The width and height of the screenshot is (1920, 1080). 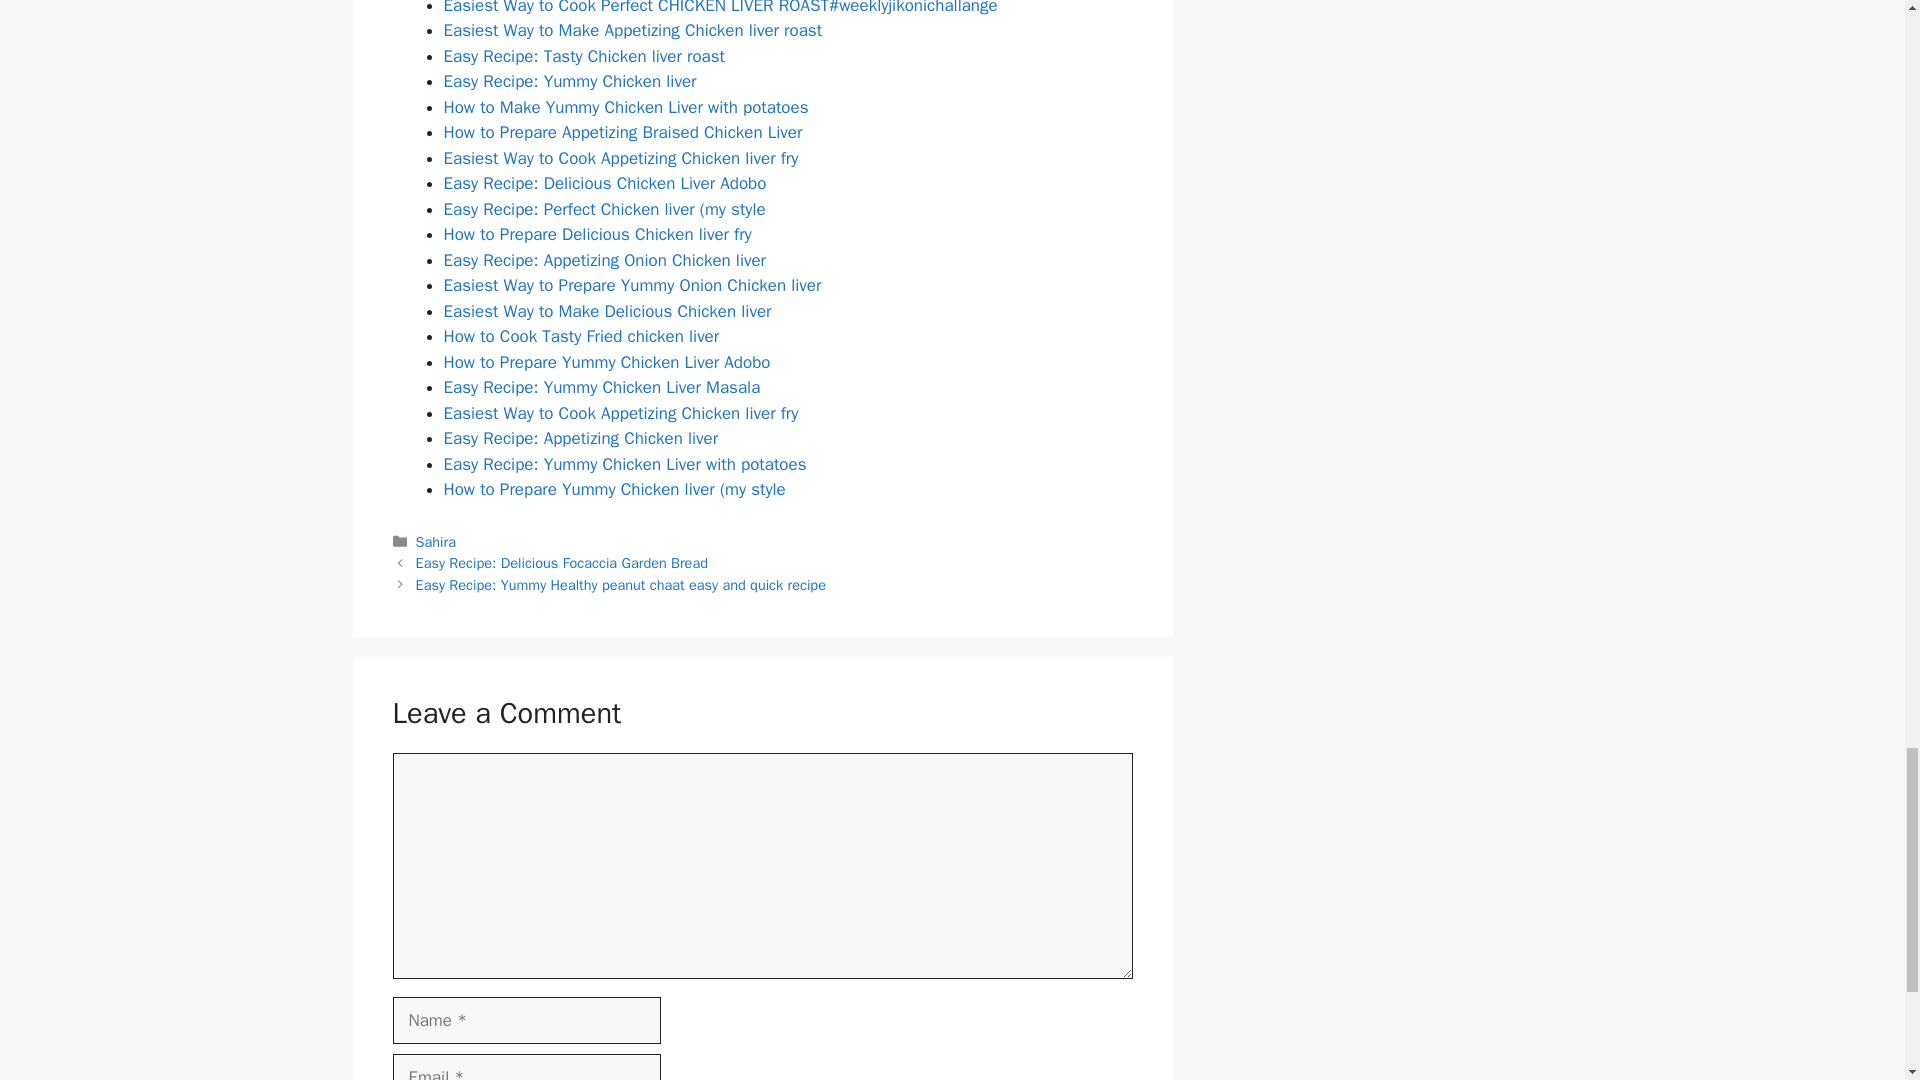 I want to click on How to Make Yummy Chicken Liver with potatoes, so click(x=626, y=107).